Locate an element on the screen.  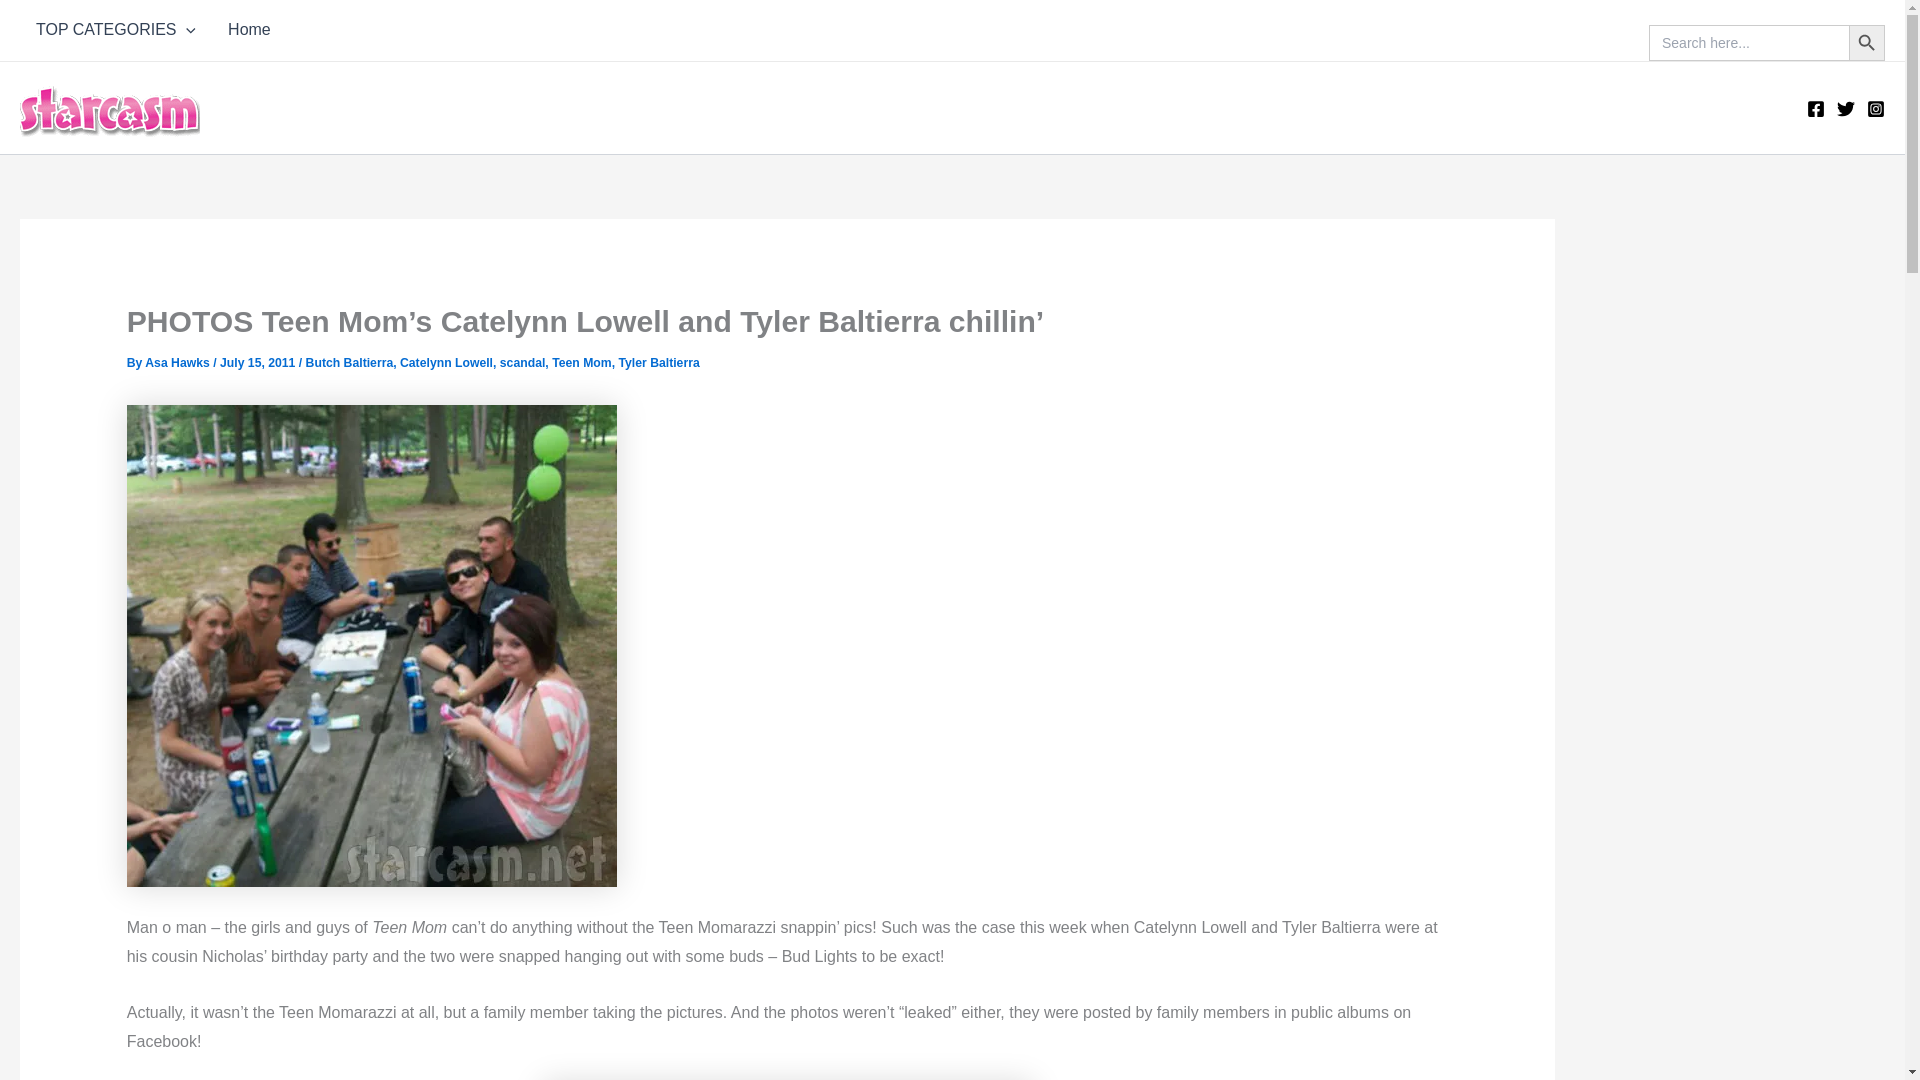
View all posts by Asa Hawks is located at coordinates (179, 363).